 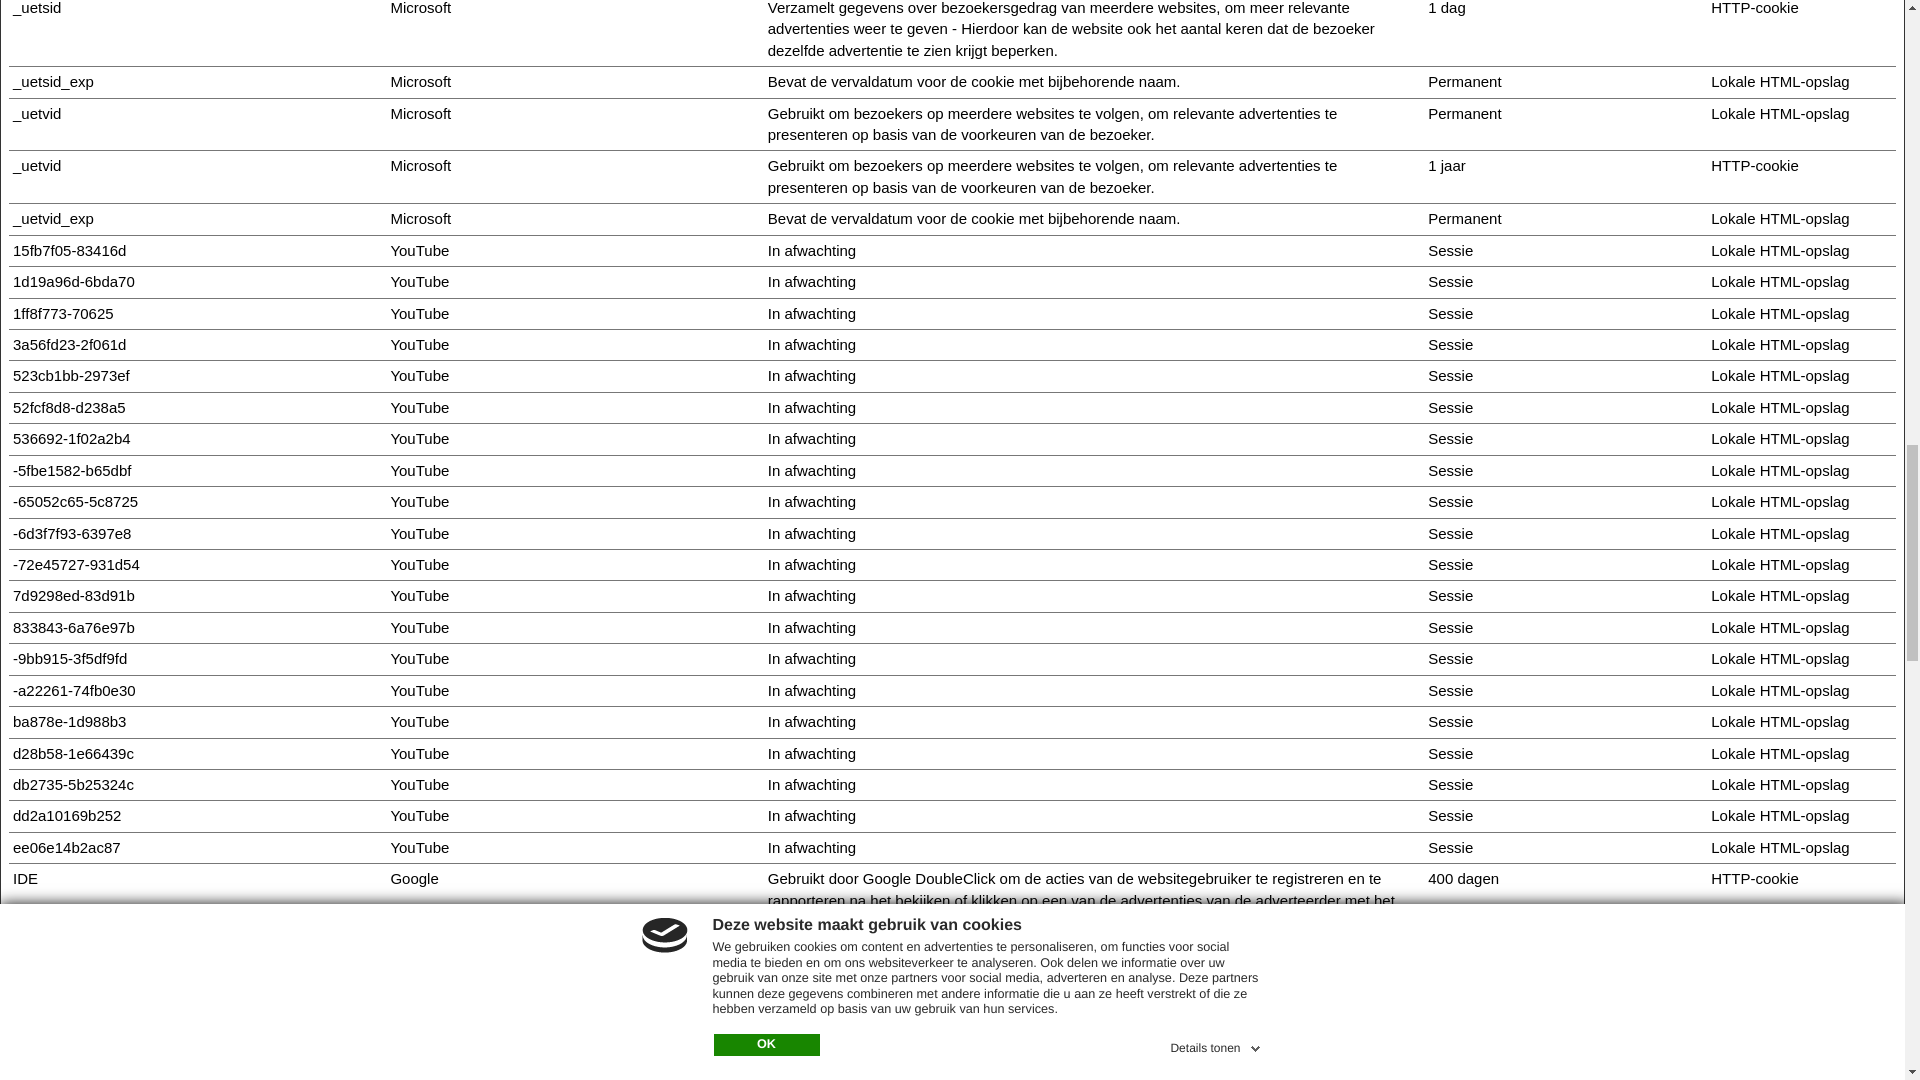 What do you see at coordinates (419, 564) in the screenshot?
I see `YouTube` at bounding box center [419, 564].